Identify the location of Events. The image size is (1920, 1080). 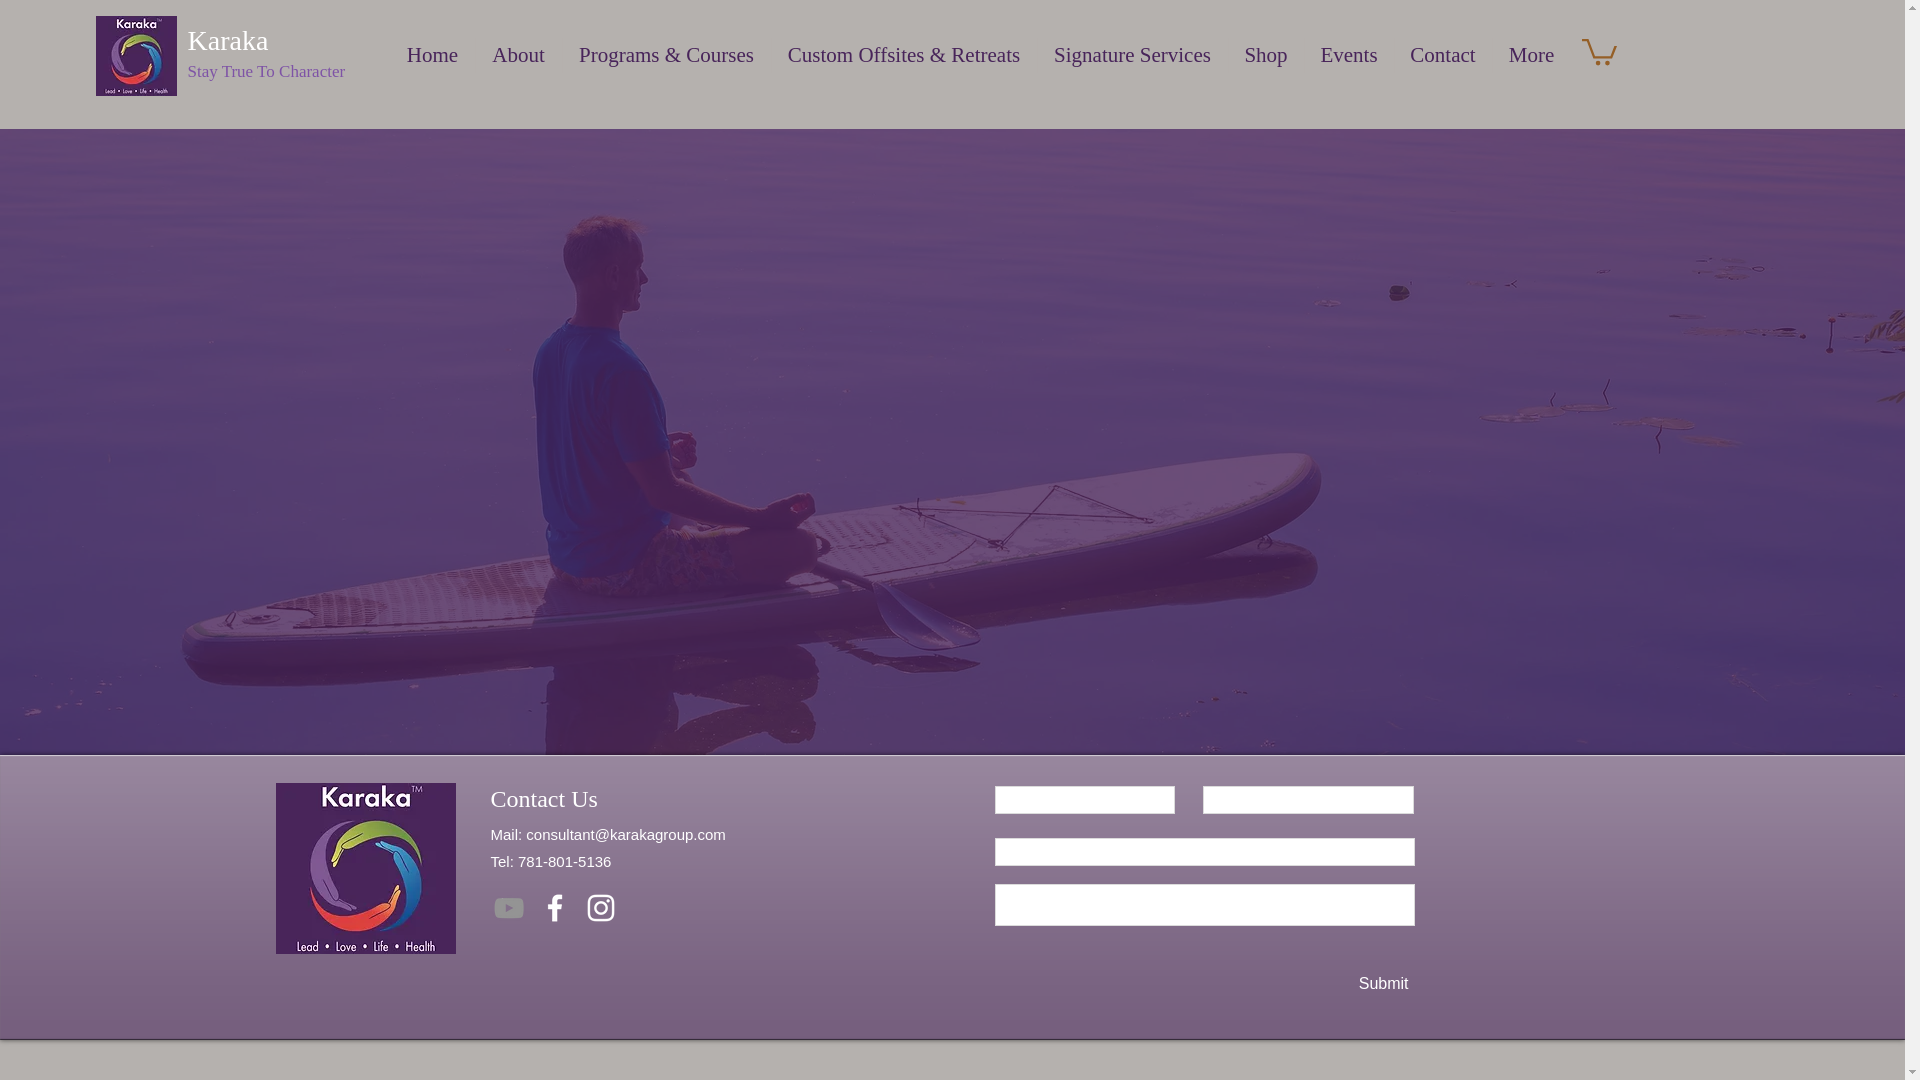
(1348, 55).